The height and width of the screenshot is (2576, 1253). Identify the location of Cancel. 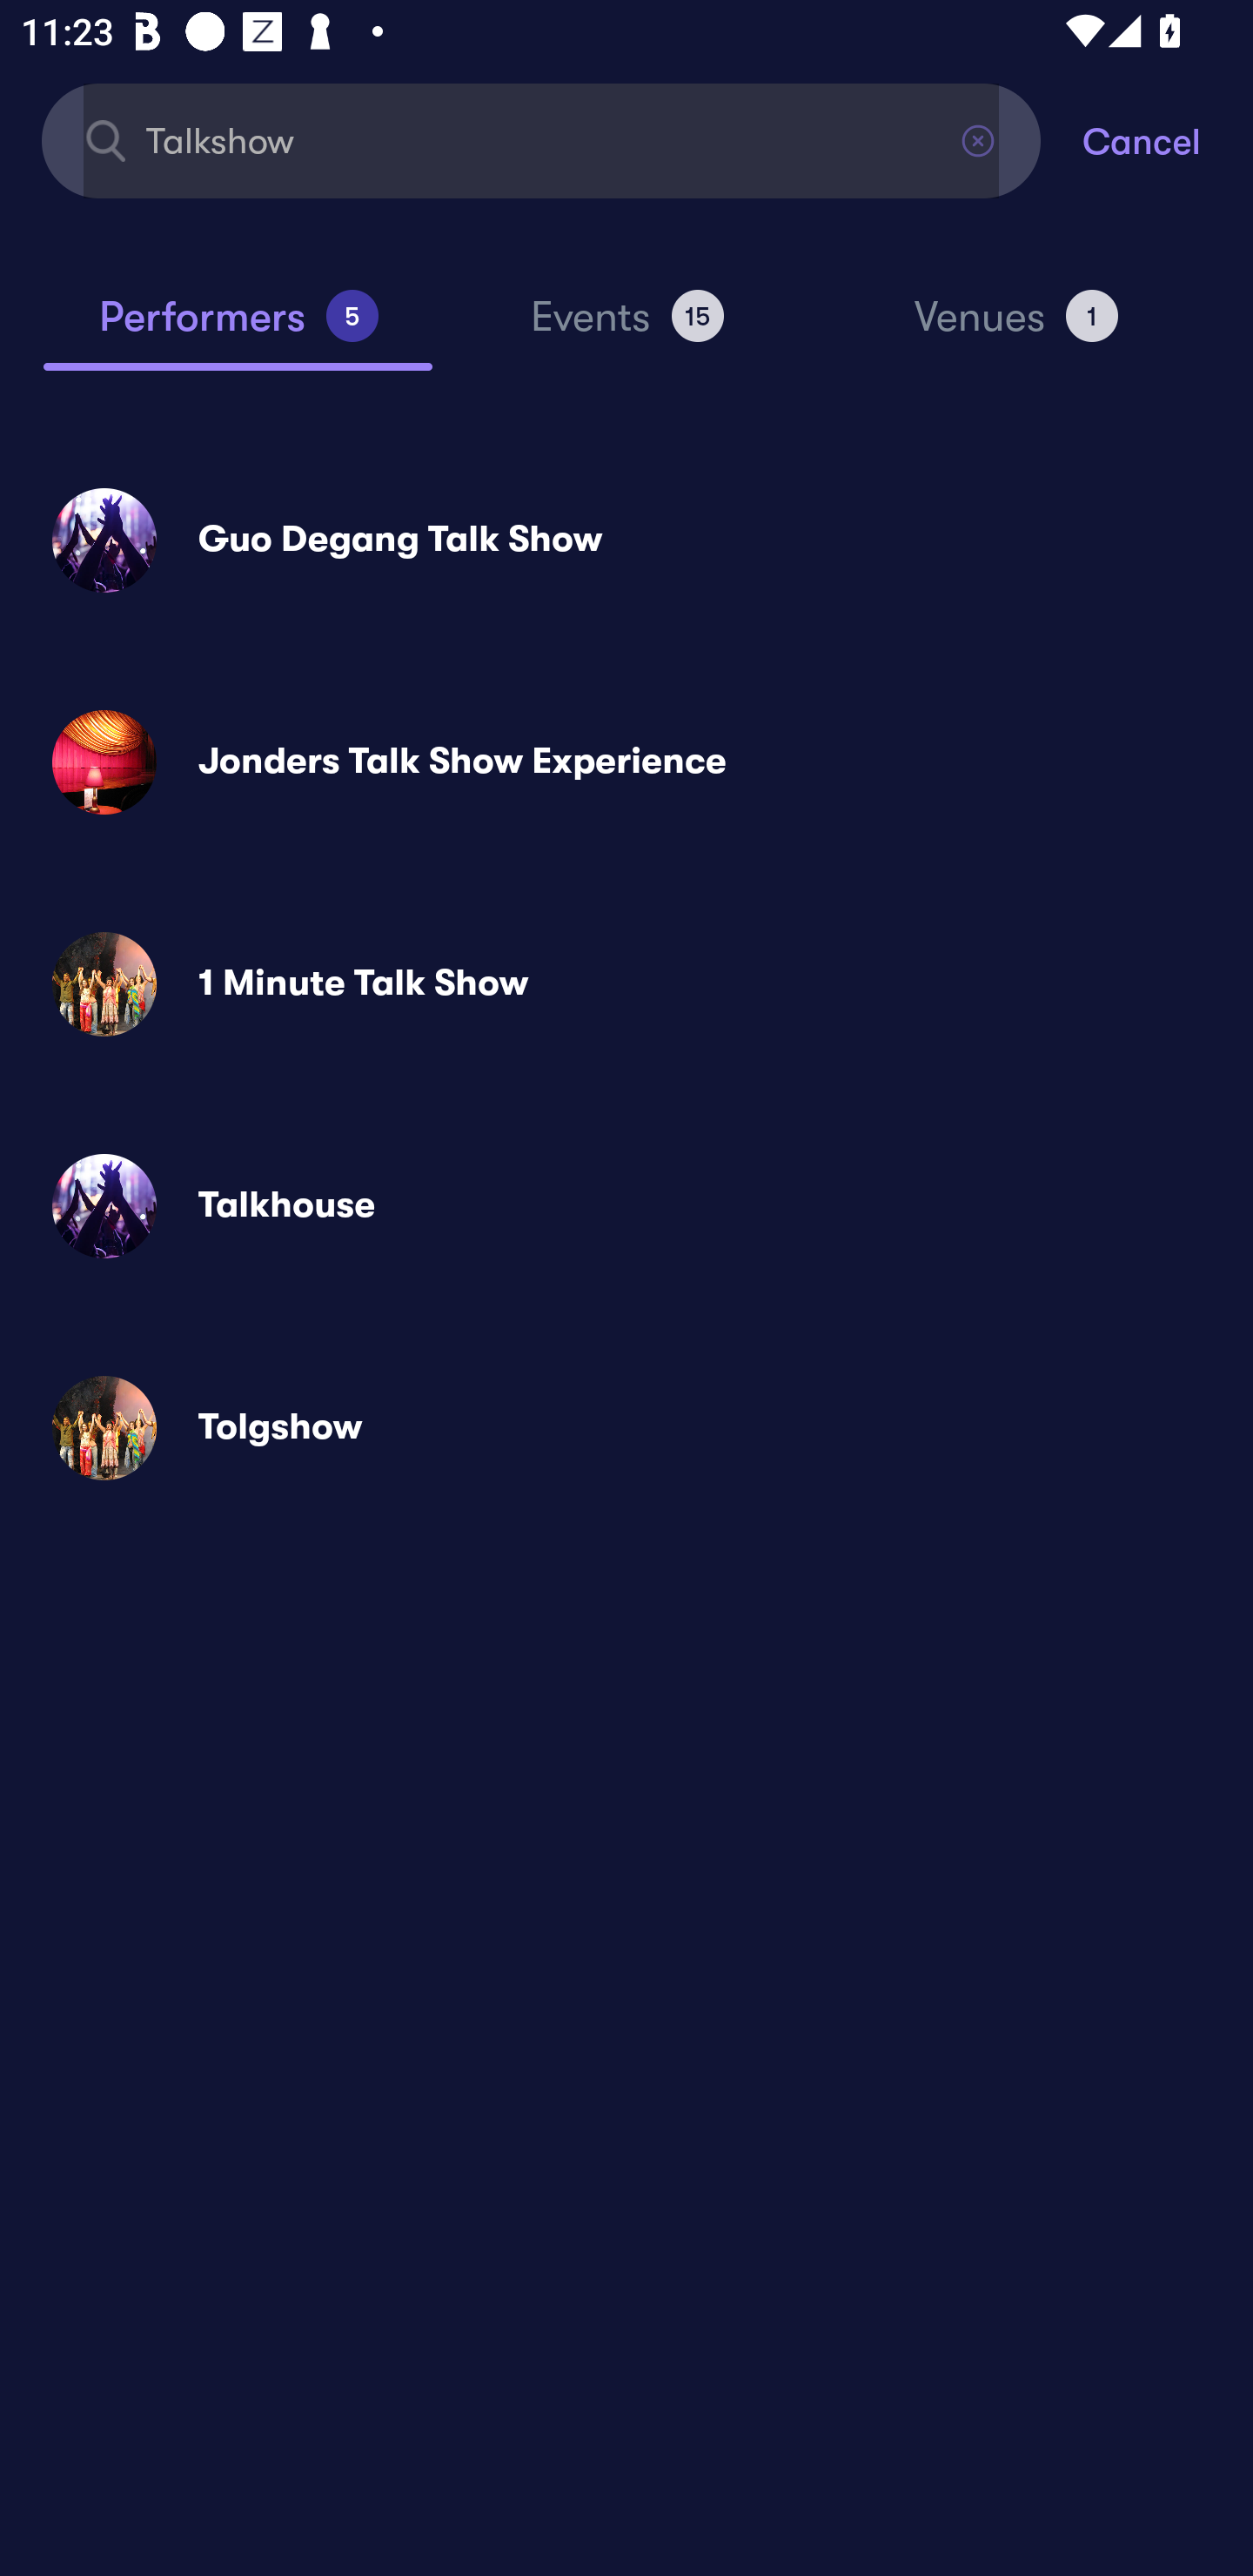
(1168, 139).